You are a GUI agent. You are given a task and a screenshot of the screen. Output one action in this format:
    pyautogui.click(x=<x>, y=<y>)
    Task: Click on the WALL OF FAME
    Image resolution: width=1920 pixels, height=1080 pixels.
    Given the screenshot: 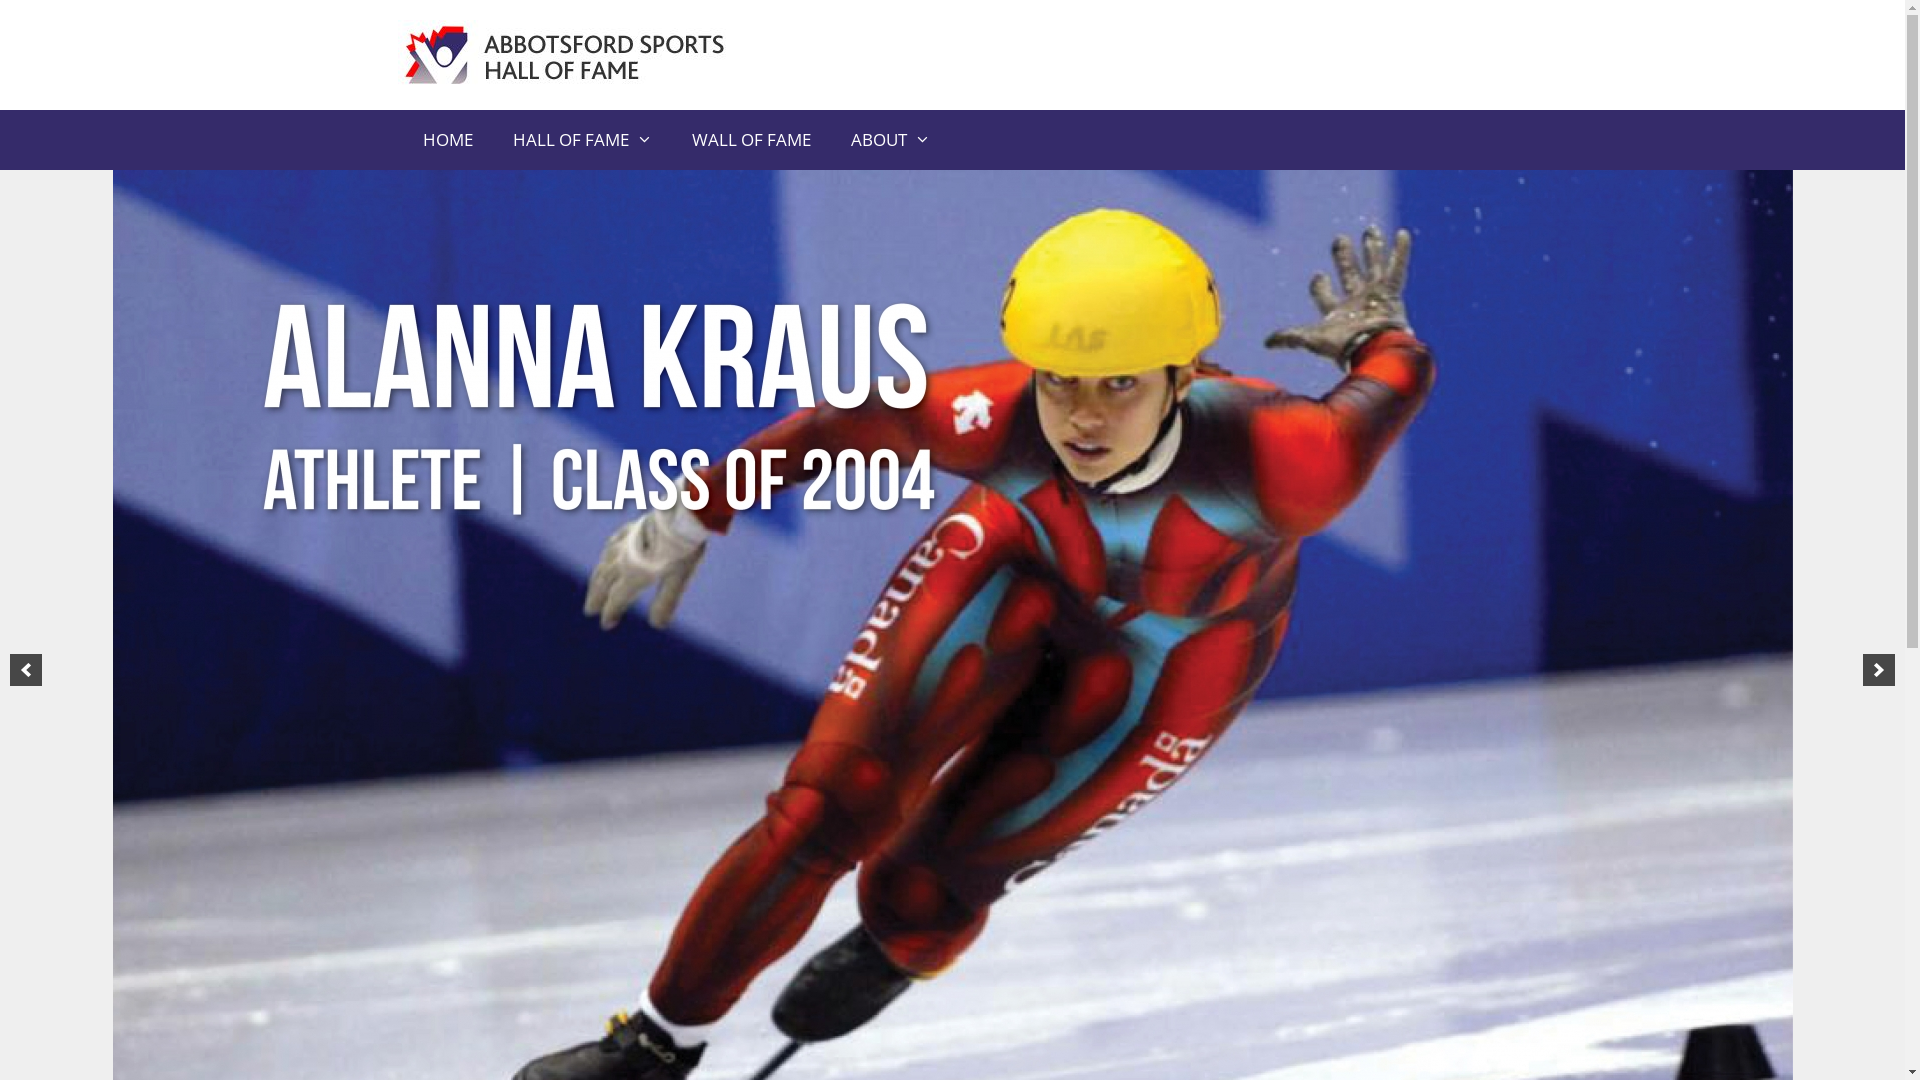 What is the action you would take?
    pyautogui.click(x=752, y=140)
    